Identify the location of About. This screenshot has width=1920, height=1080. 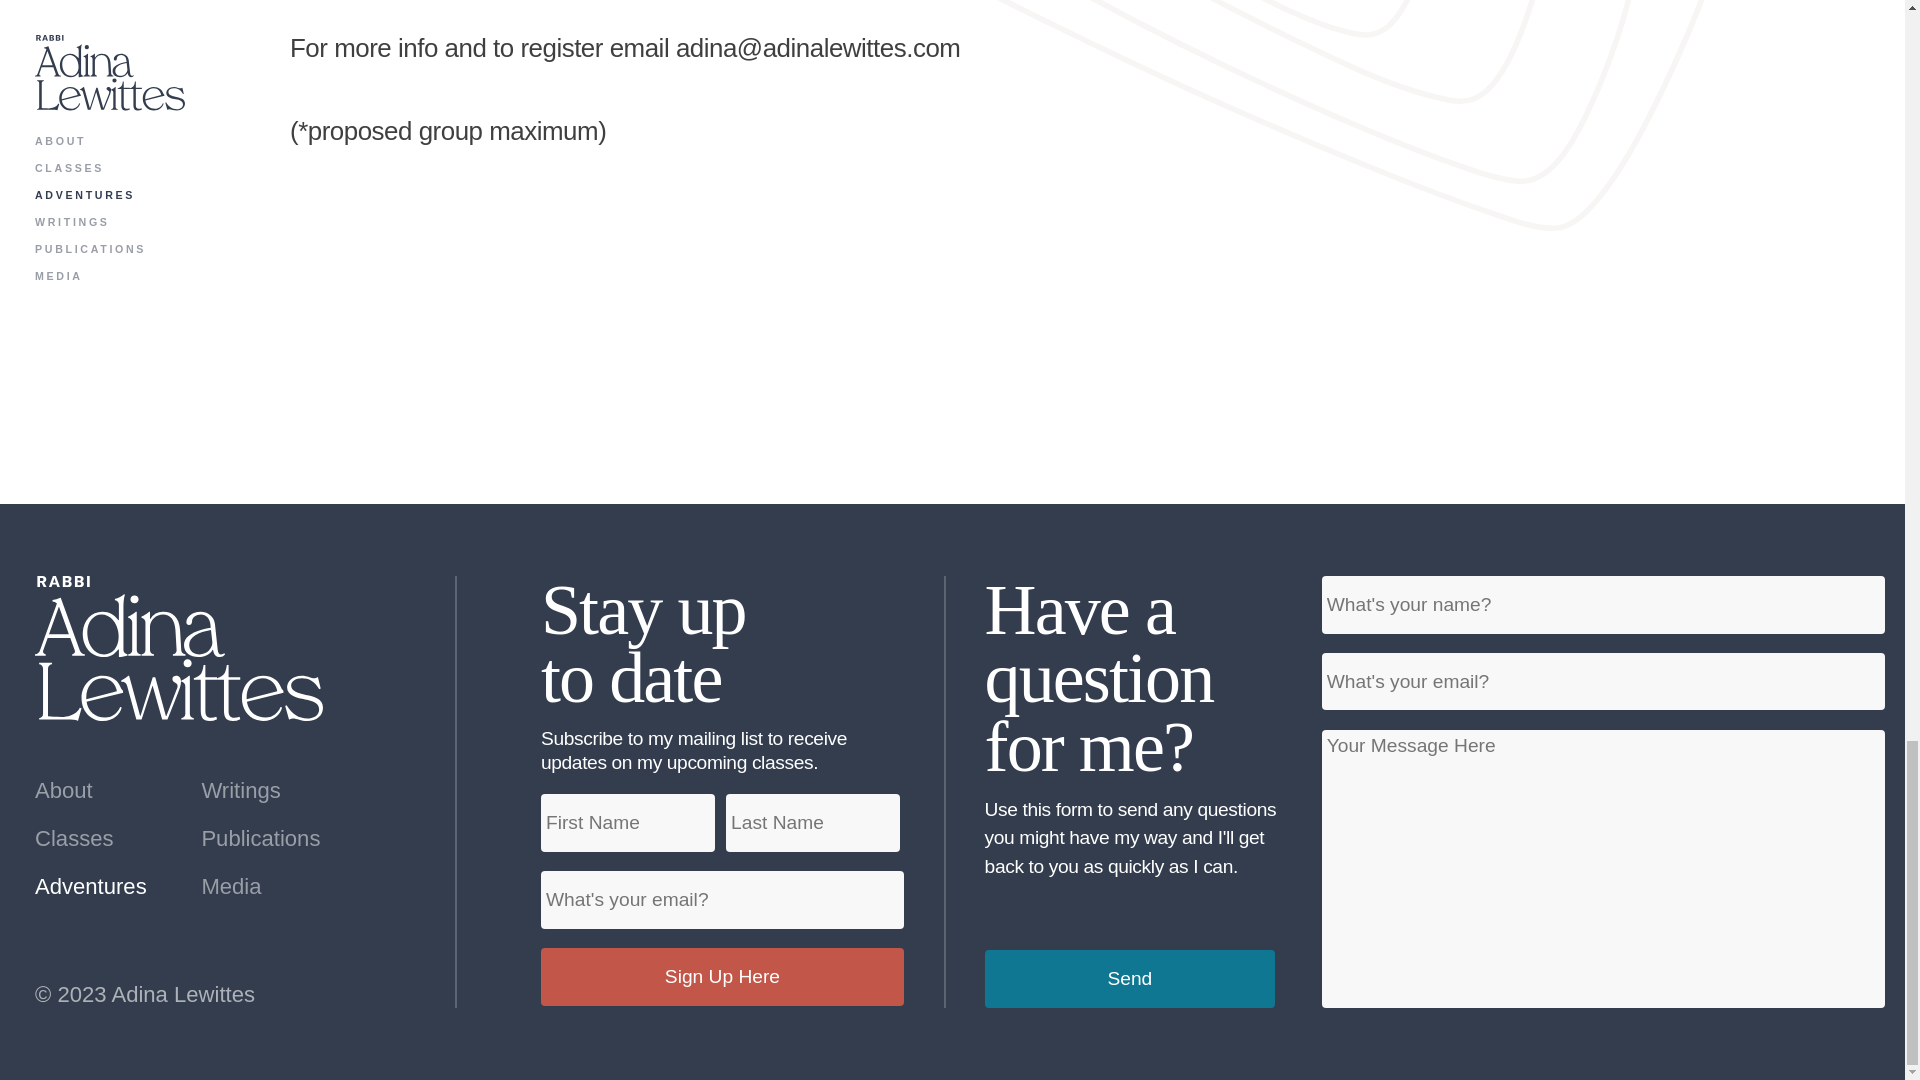
(109, 790).